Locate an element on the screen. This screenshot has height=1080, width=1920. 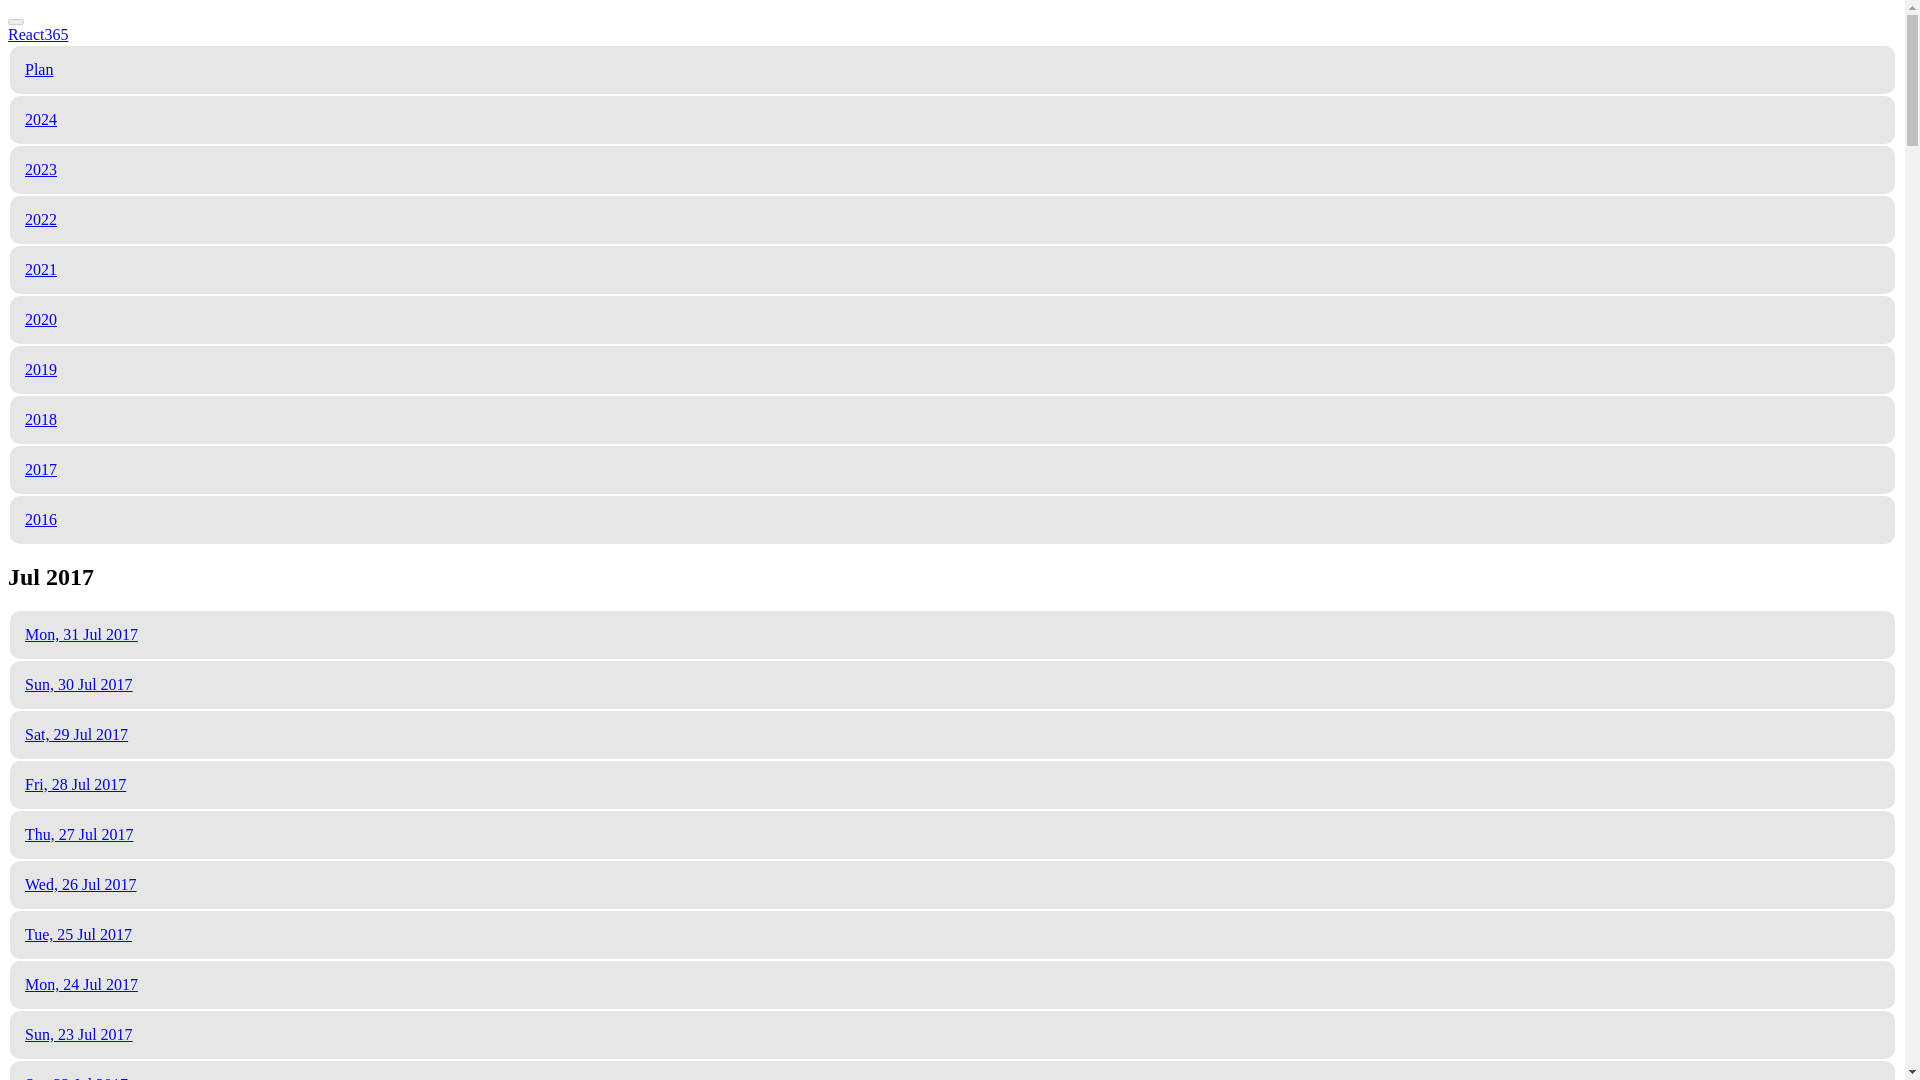
2024 is located at coordinates (40, 120).